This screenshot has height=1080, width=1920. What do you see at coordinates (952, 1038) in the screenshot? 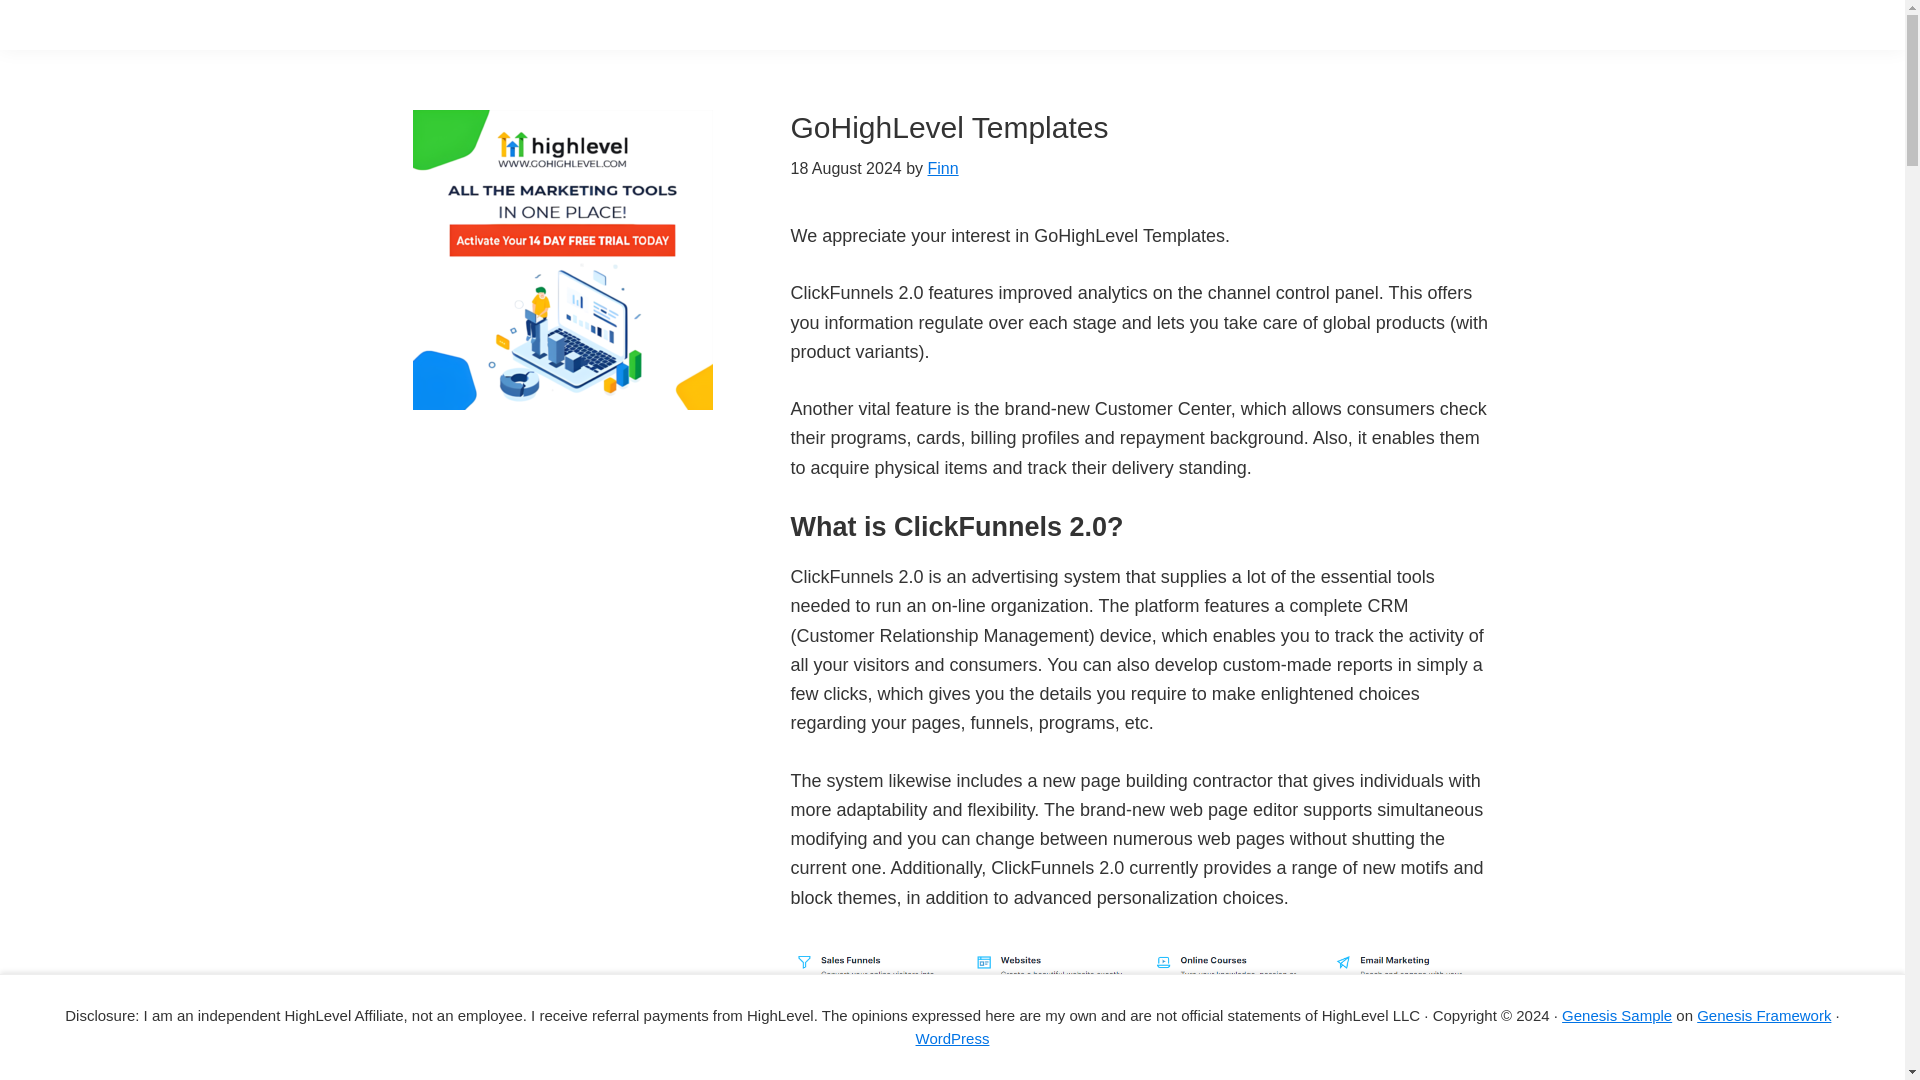
I see `WordPress` at bounding box center [952, 1038].